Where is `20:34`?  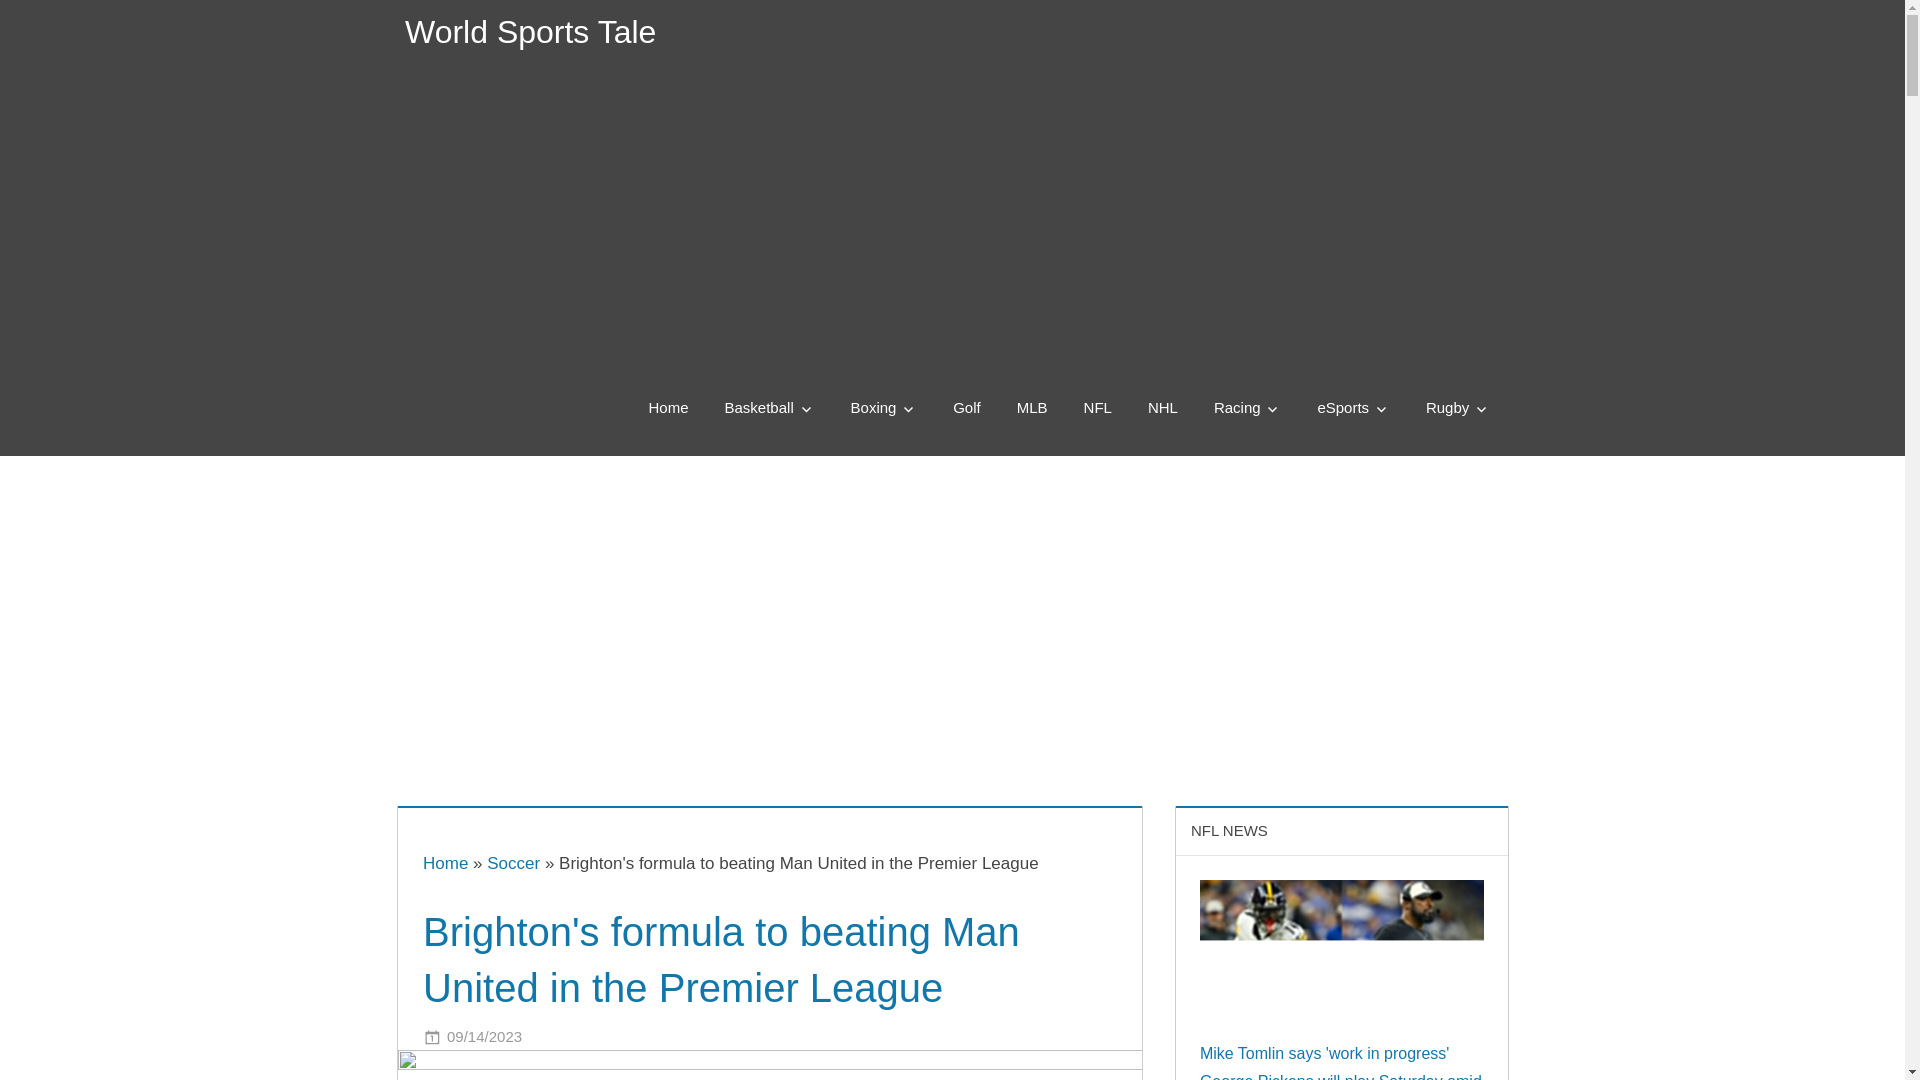
20:34 is located at coordinates (484, 1036).